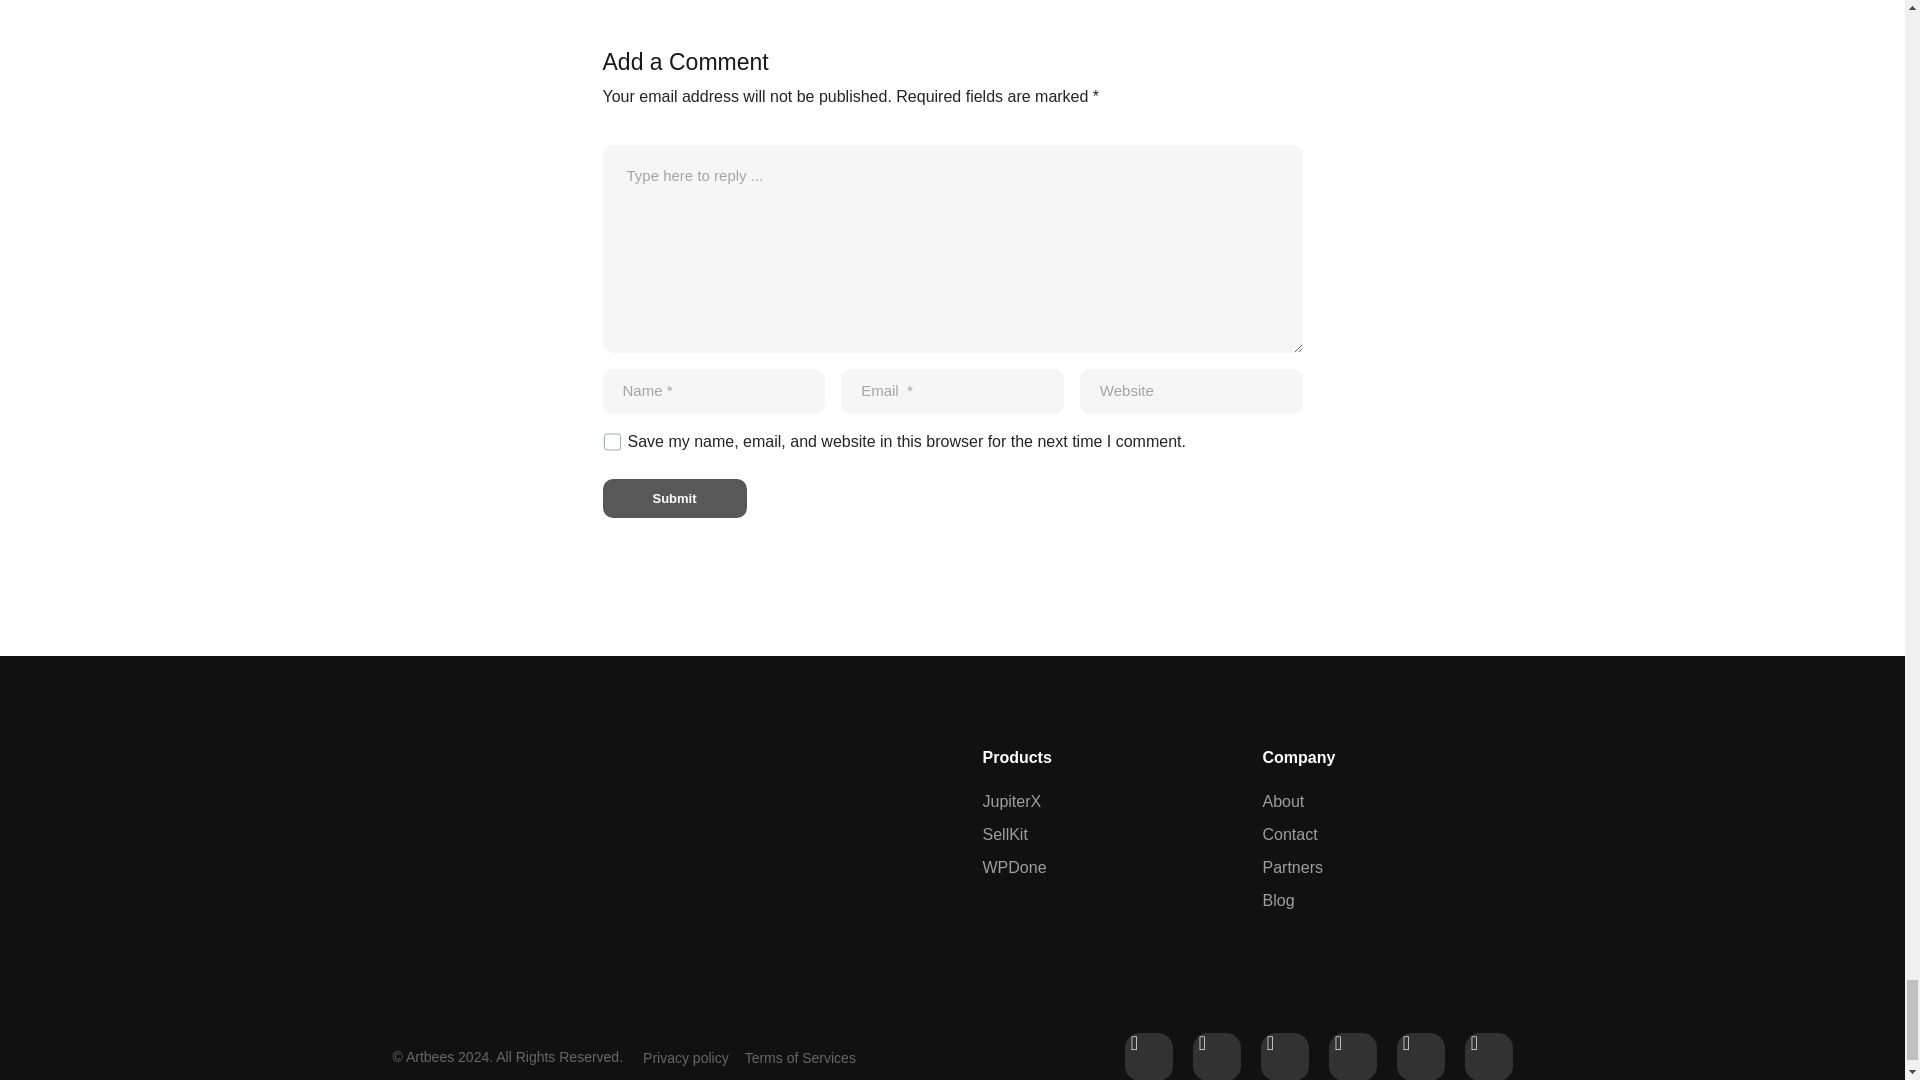 This screenshot has height=1080, width=1920. What do you see at coordinates (1101, 834) in the screenshot?
I see `SellKit` at bounding box center [1101, 834].